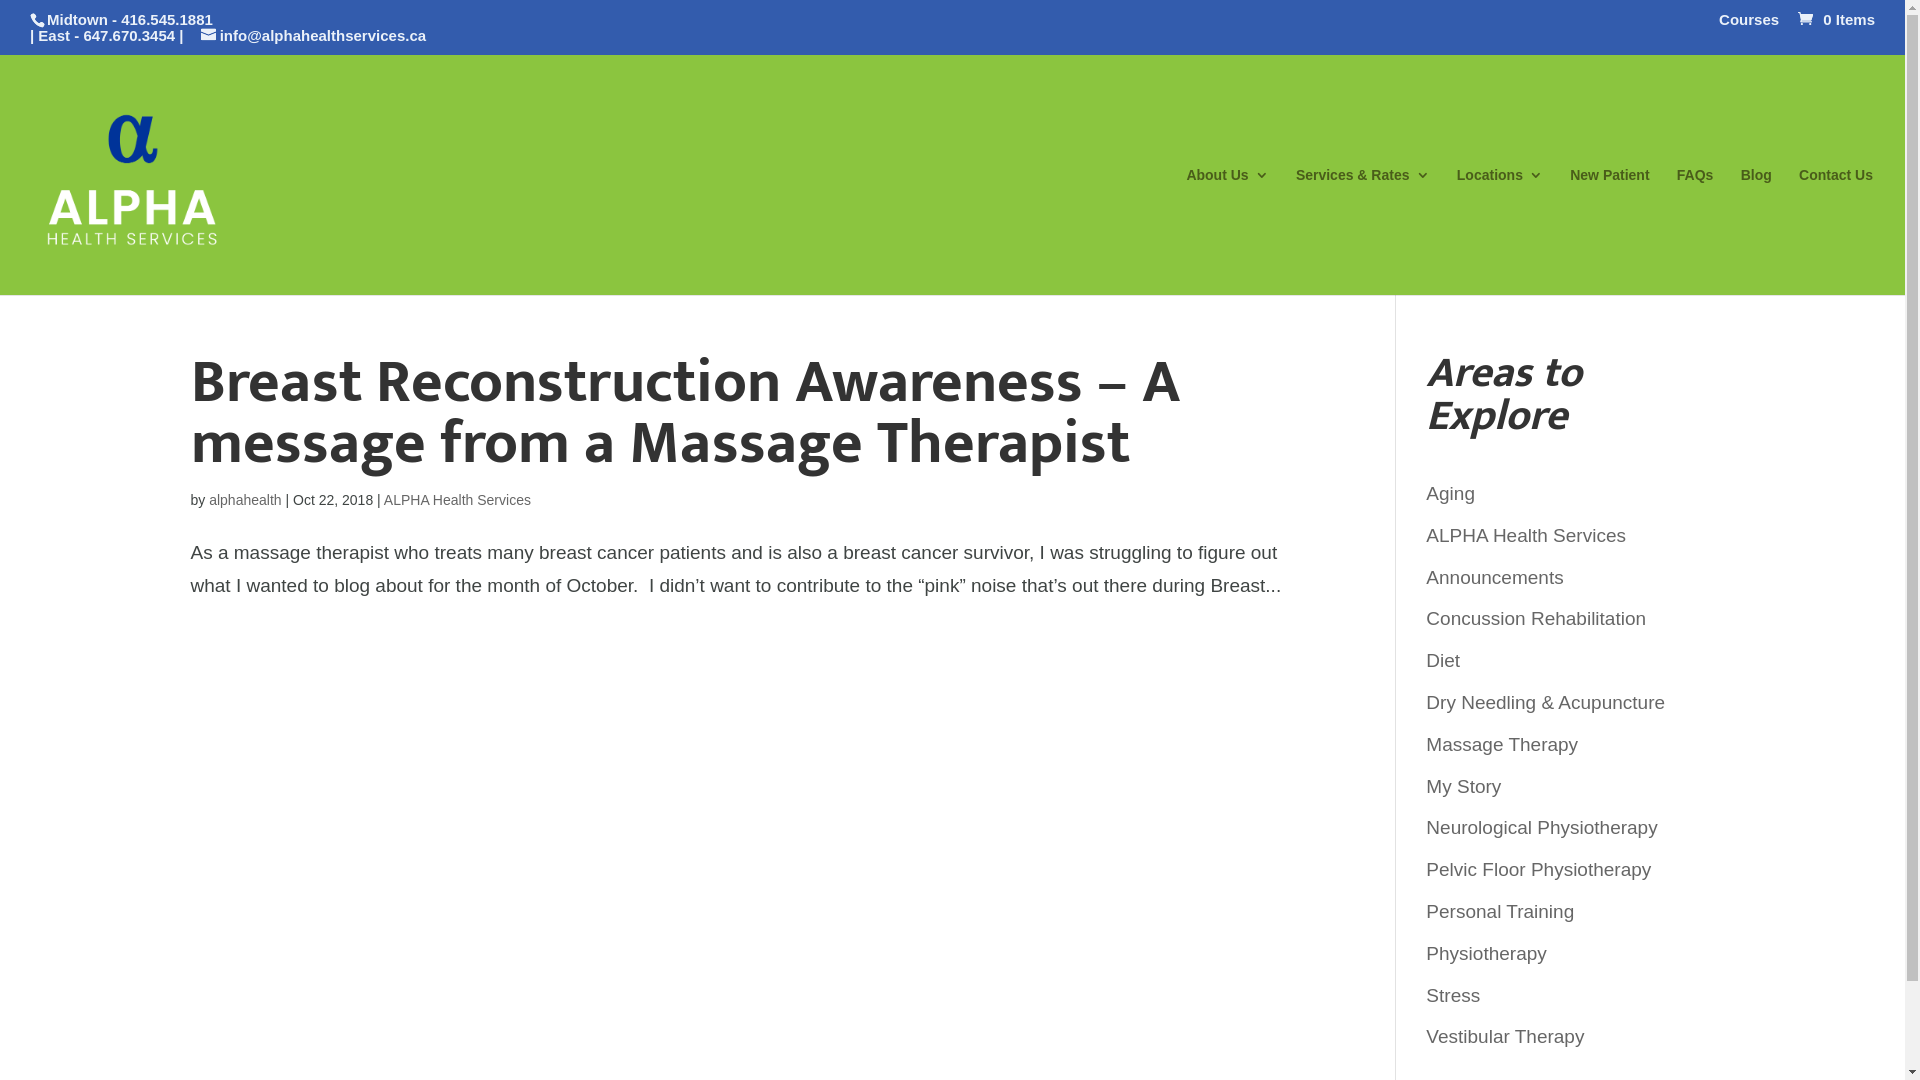  I want to click on 0 Items, so click(1834, 20).